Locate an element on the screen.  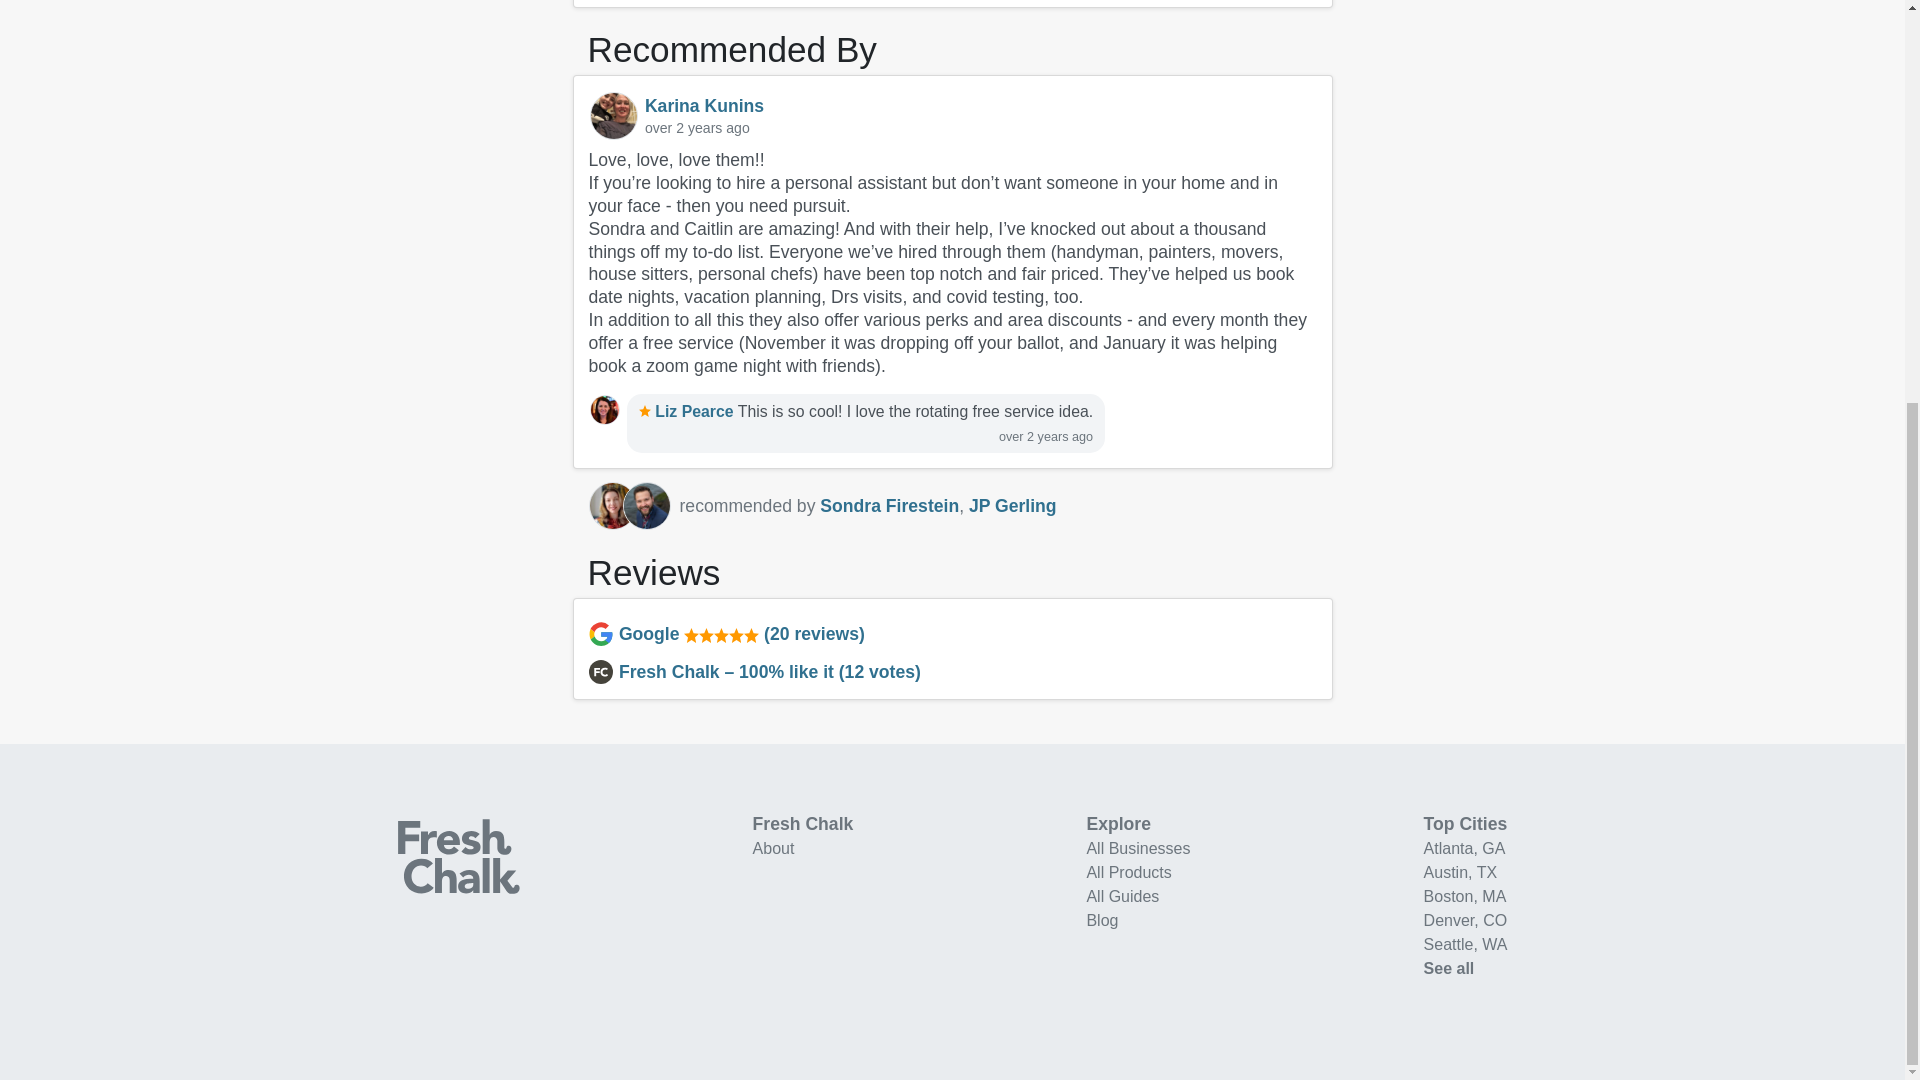
Liz Pearce is located at coordinates (686, 411).